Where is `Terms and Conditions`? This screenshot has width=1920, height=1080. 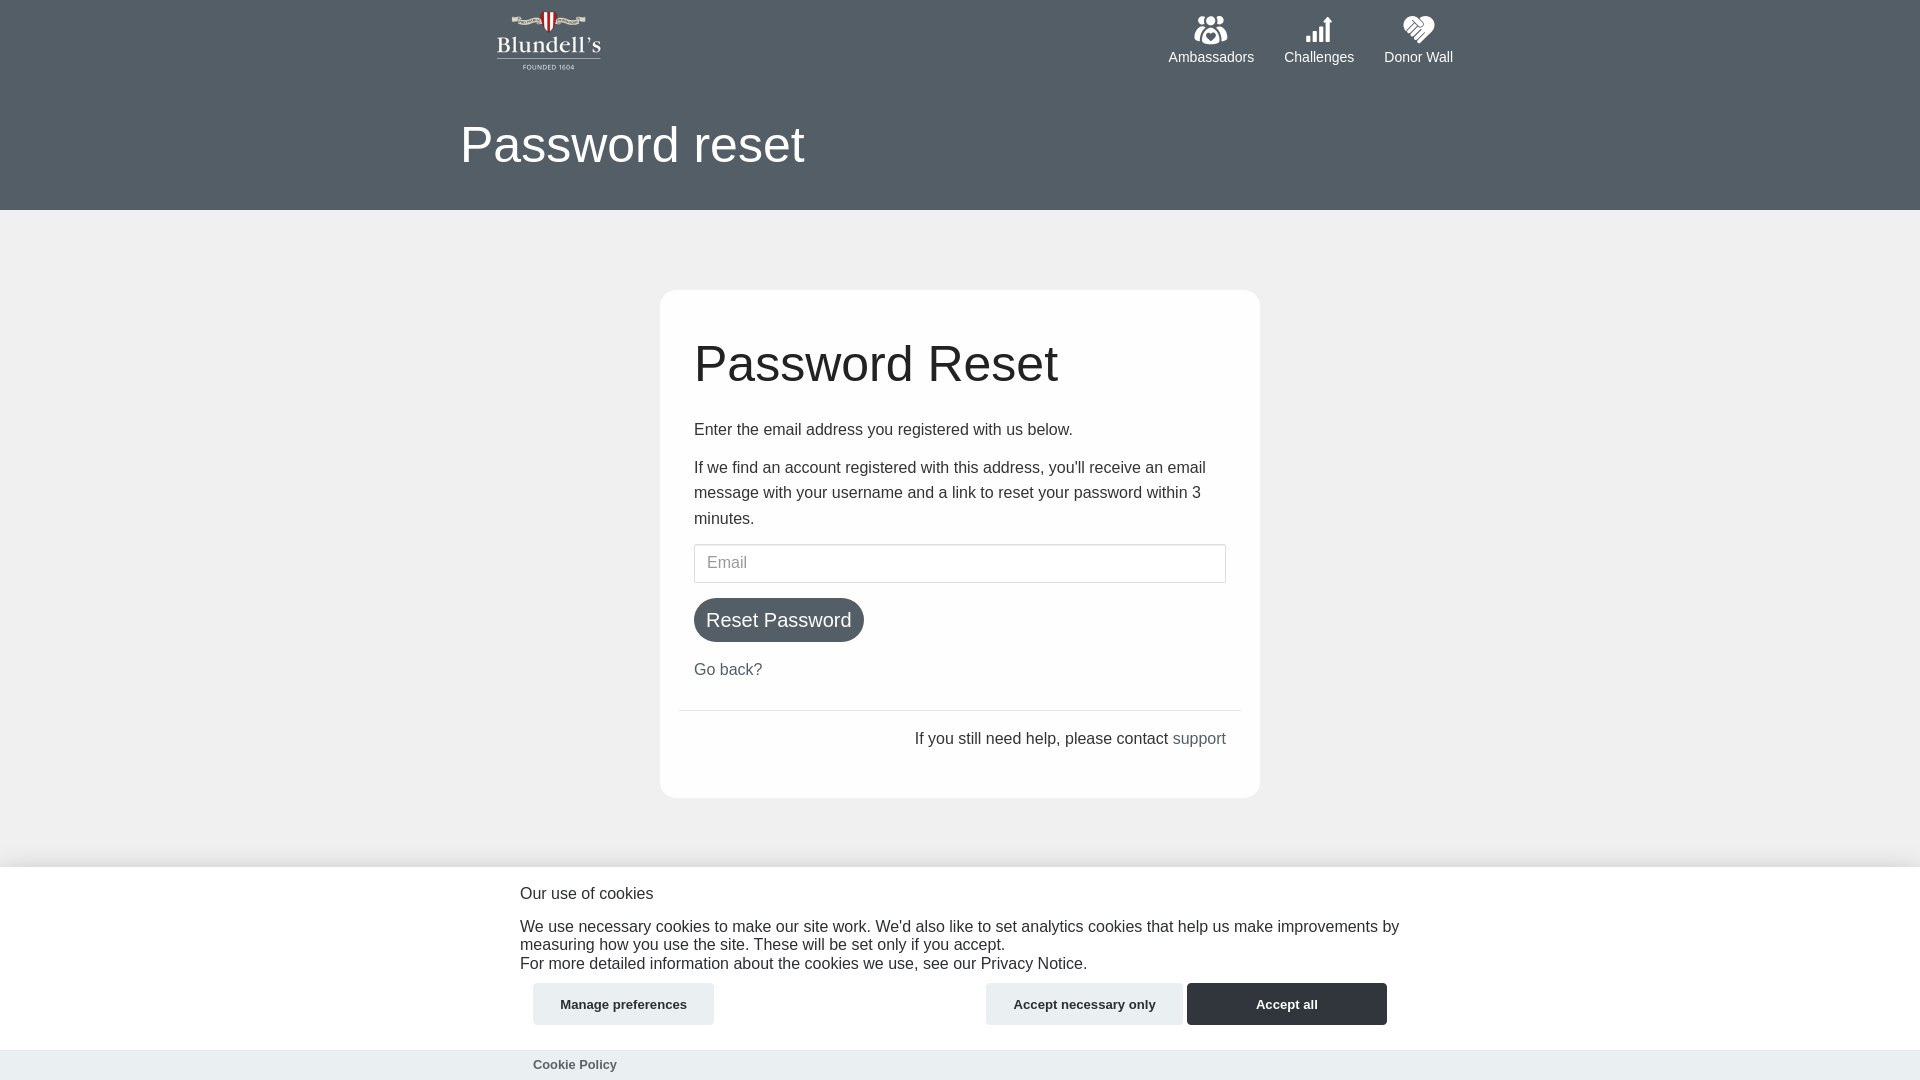 Terms and Conditions is located at coordinates (683, 916).